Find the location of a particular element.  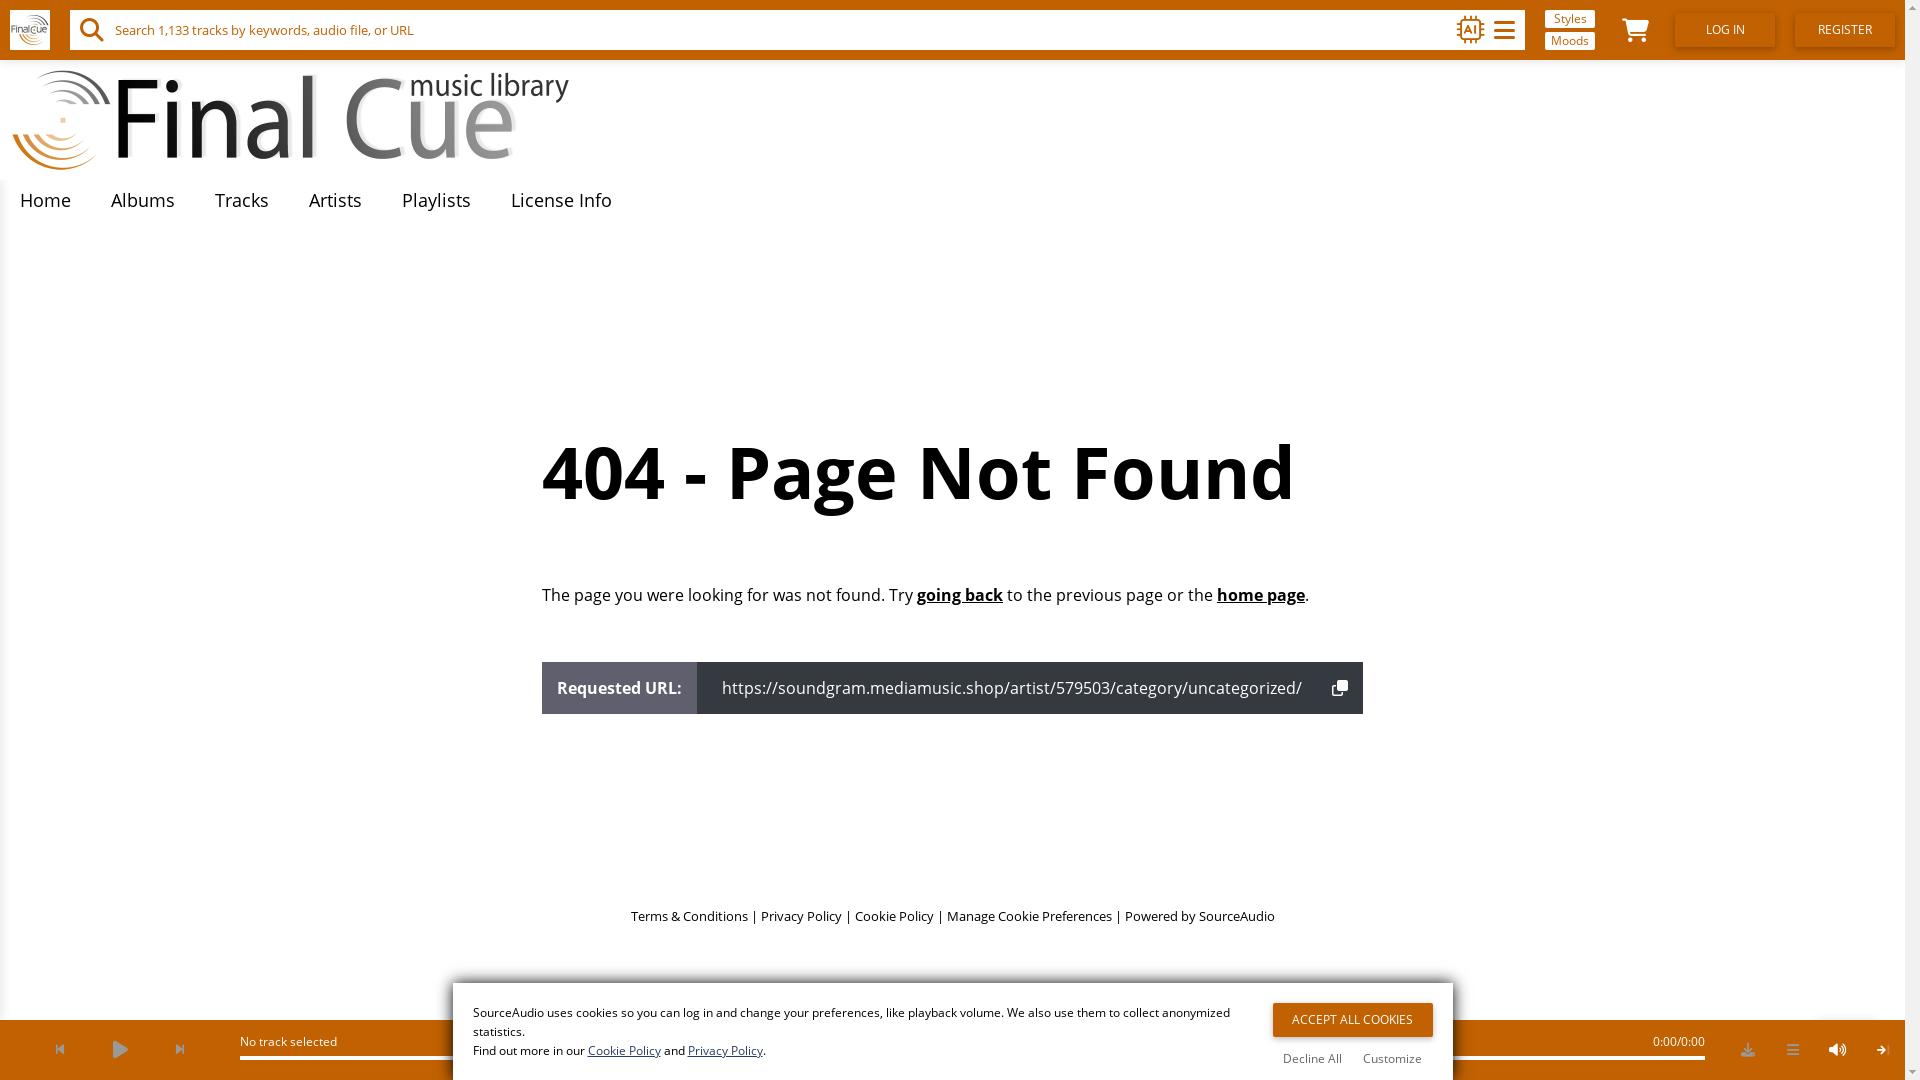

Terms & Conditions is located at coordinates (688, 915).